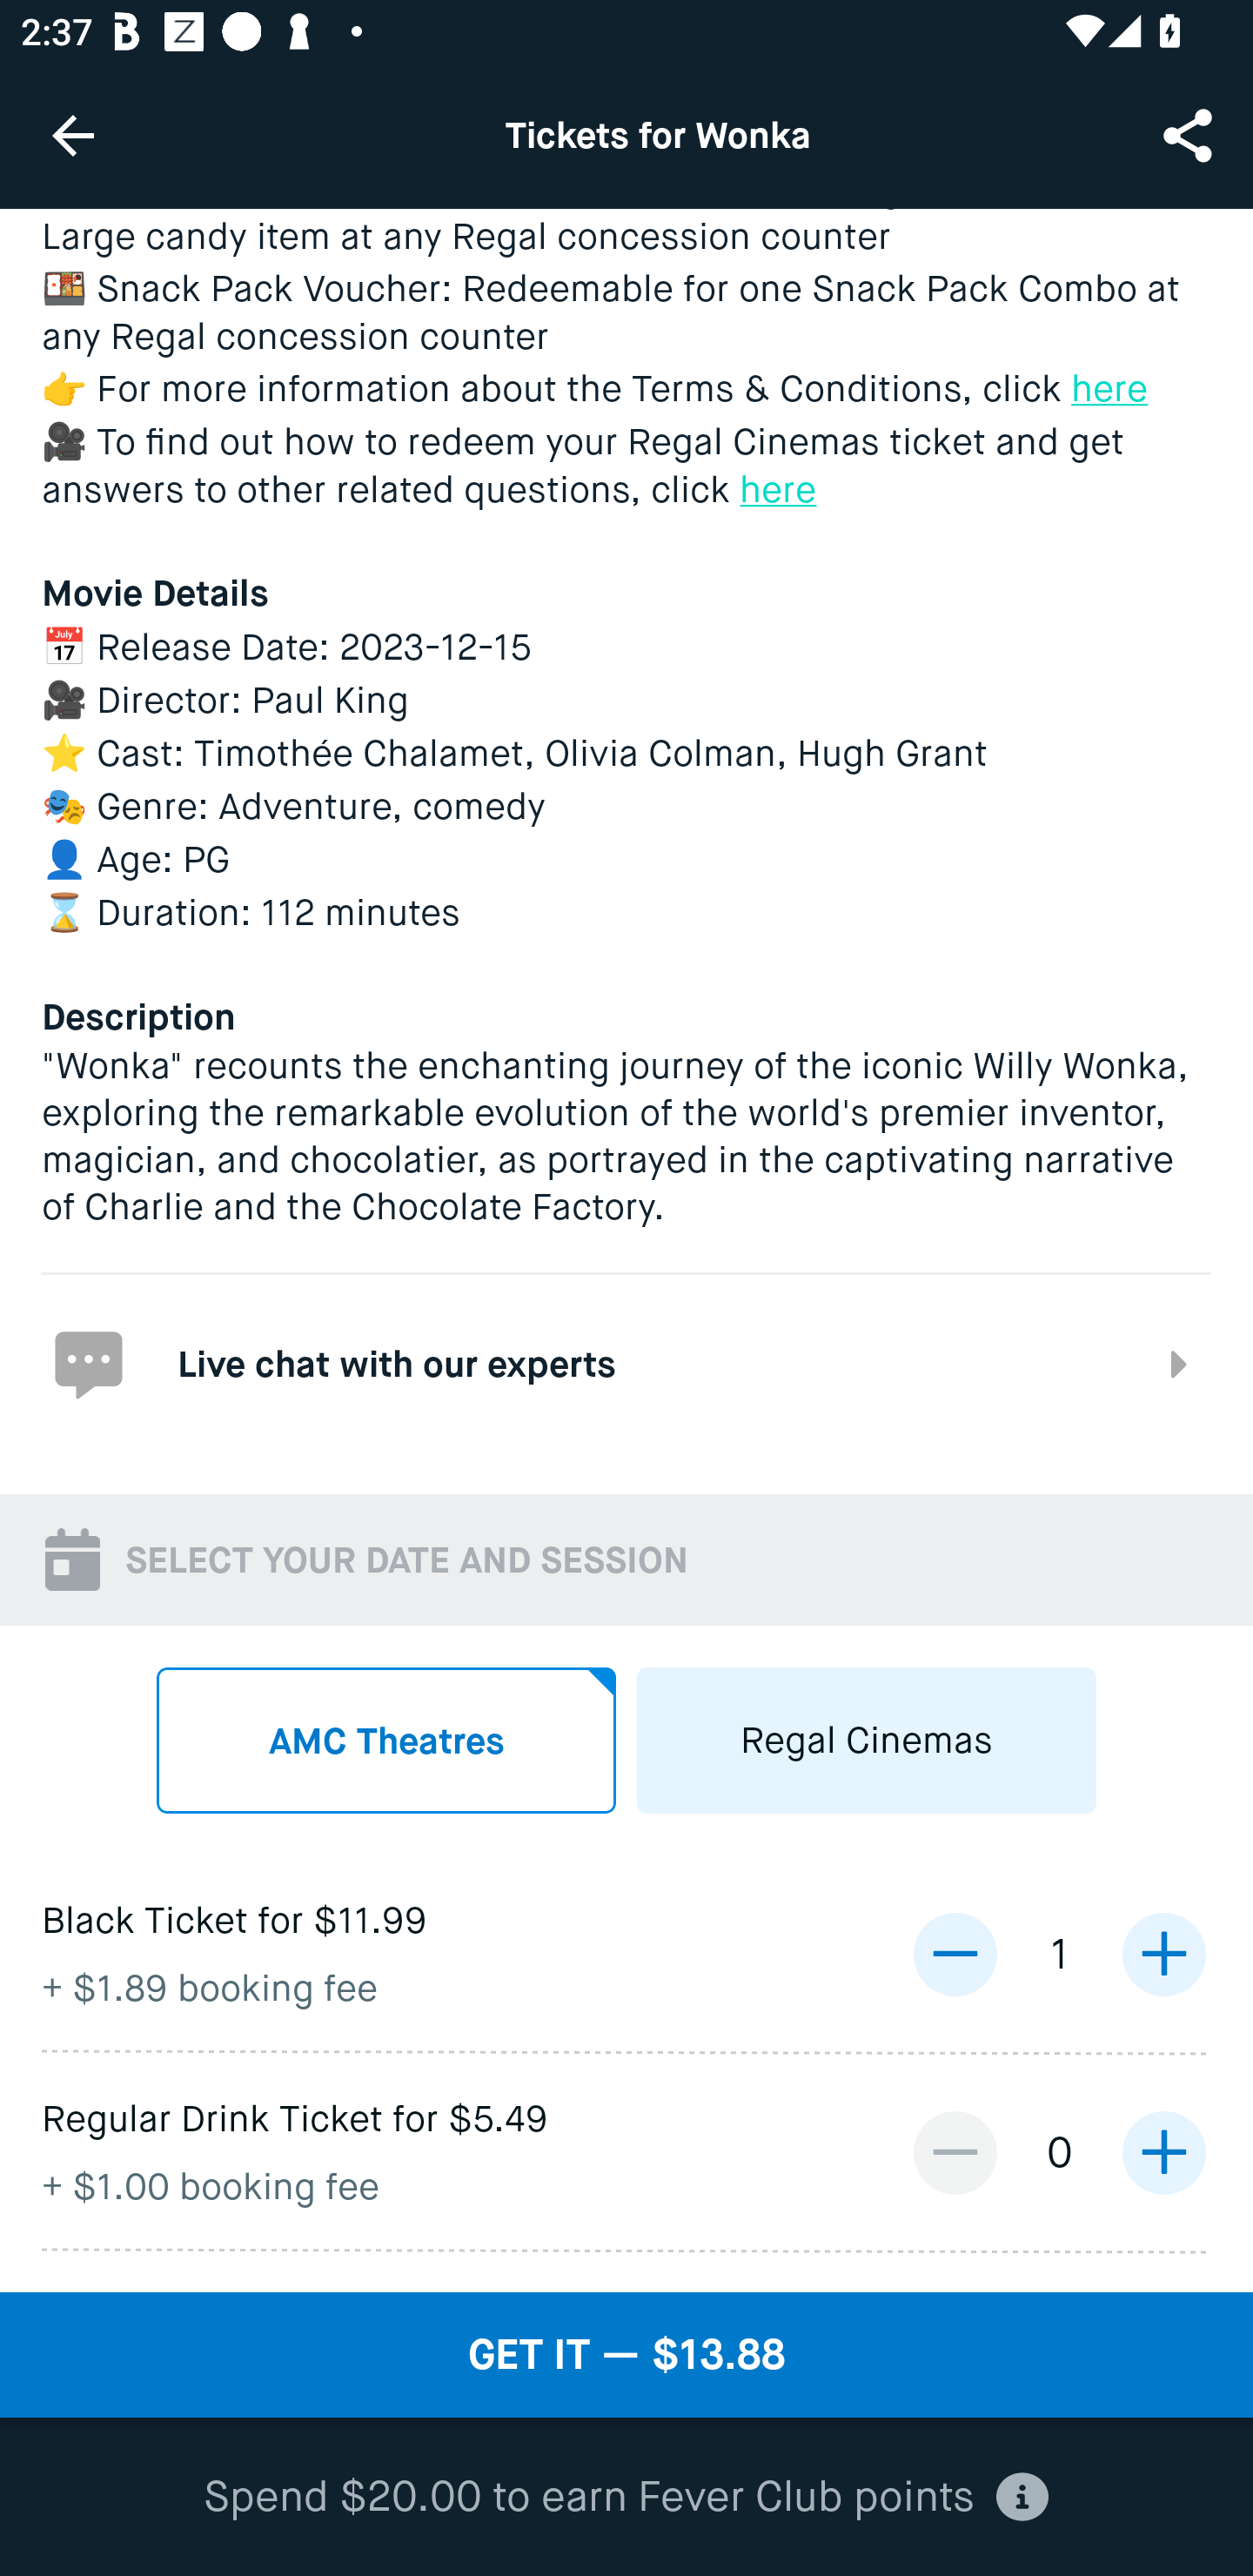 The image size is (1253, 2576). What do you see at coordinates (386, 1740) in the screenshot?
I see `AMC Theatres` at bounding box center [386, 1740].